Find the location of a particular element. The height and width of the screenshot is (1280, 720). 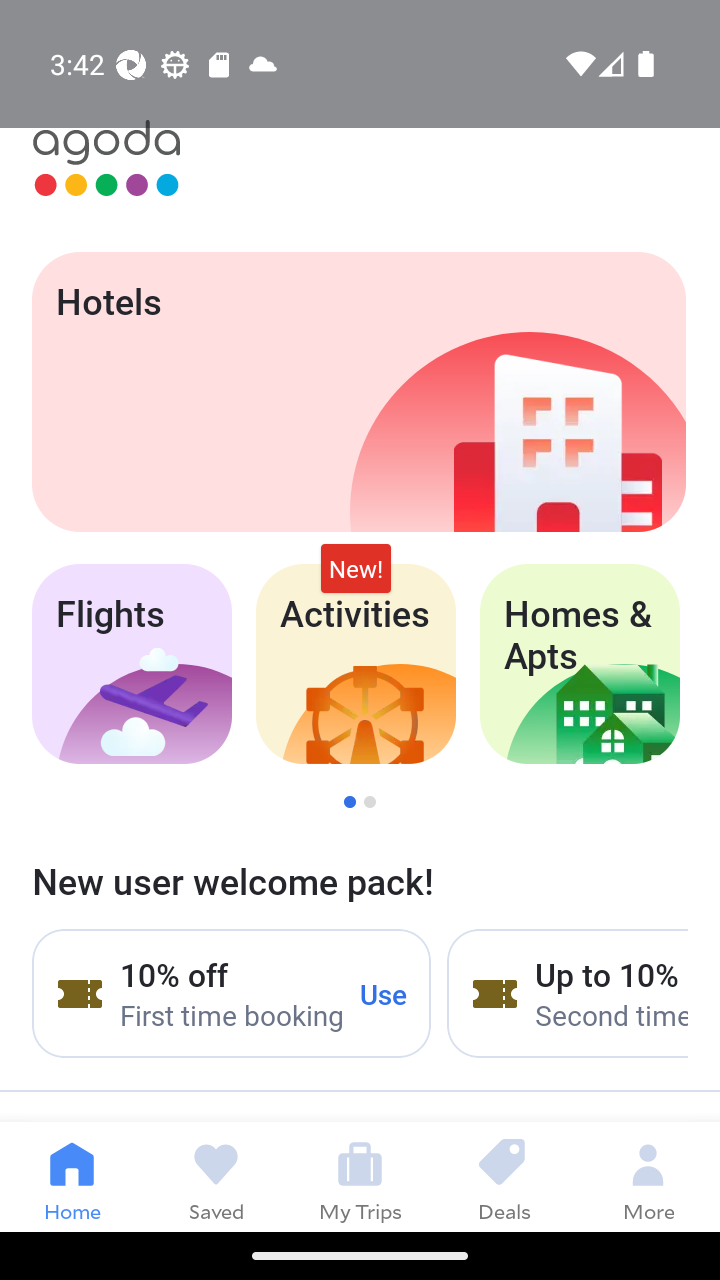

Home is located at coordinates (72, 1176).